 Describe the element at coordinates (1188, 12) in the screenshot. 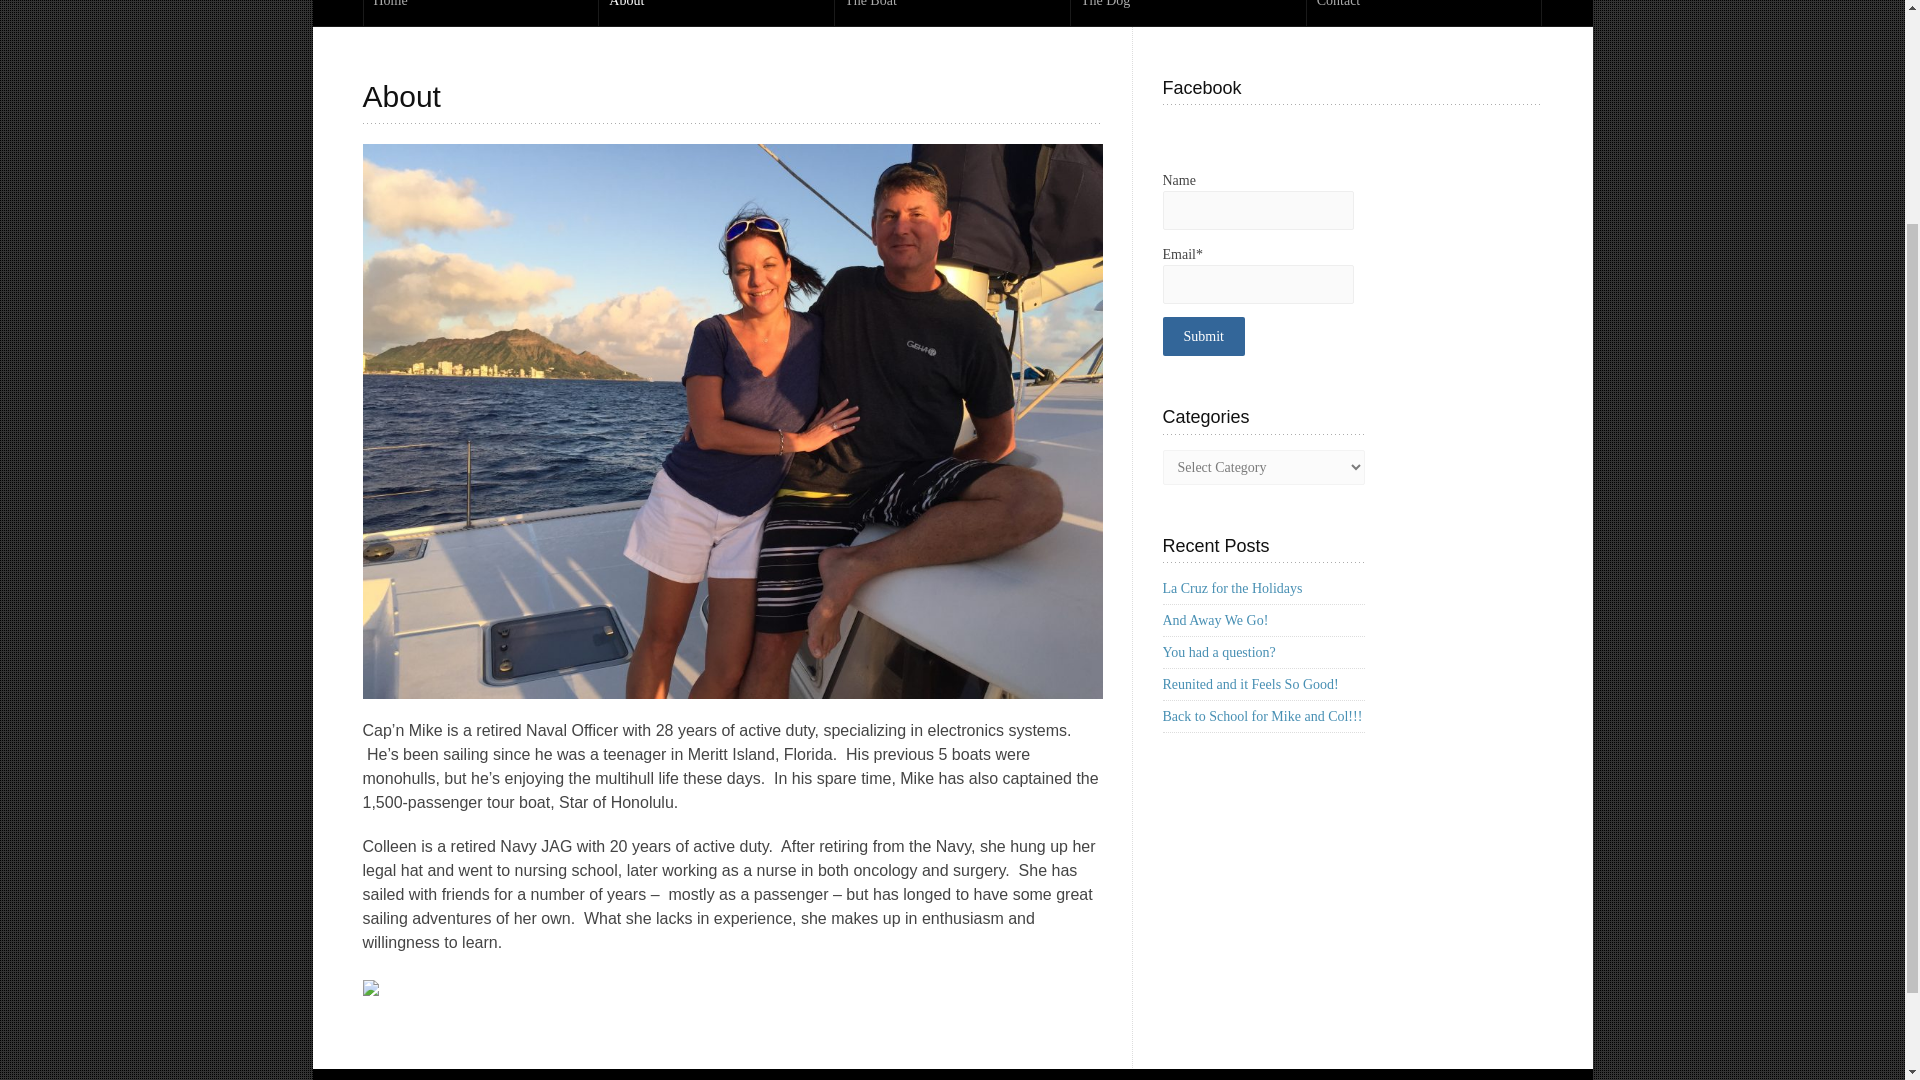

I see `The Dog` at that location.